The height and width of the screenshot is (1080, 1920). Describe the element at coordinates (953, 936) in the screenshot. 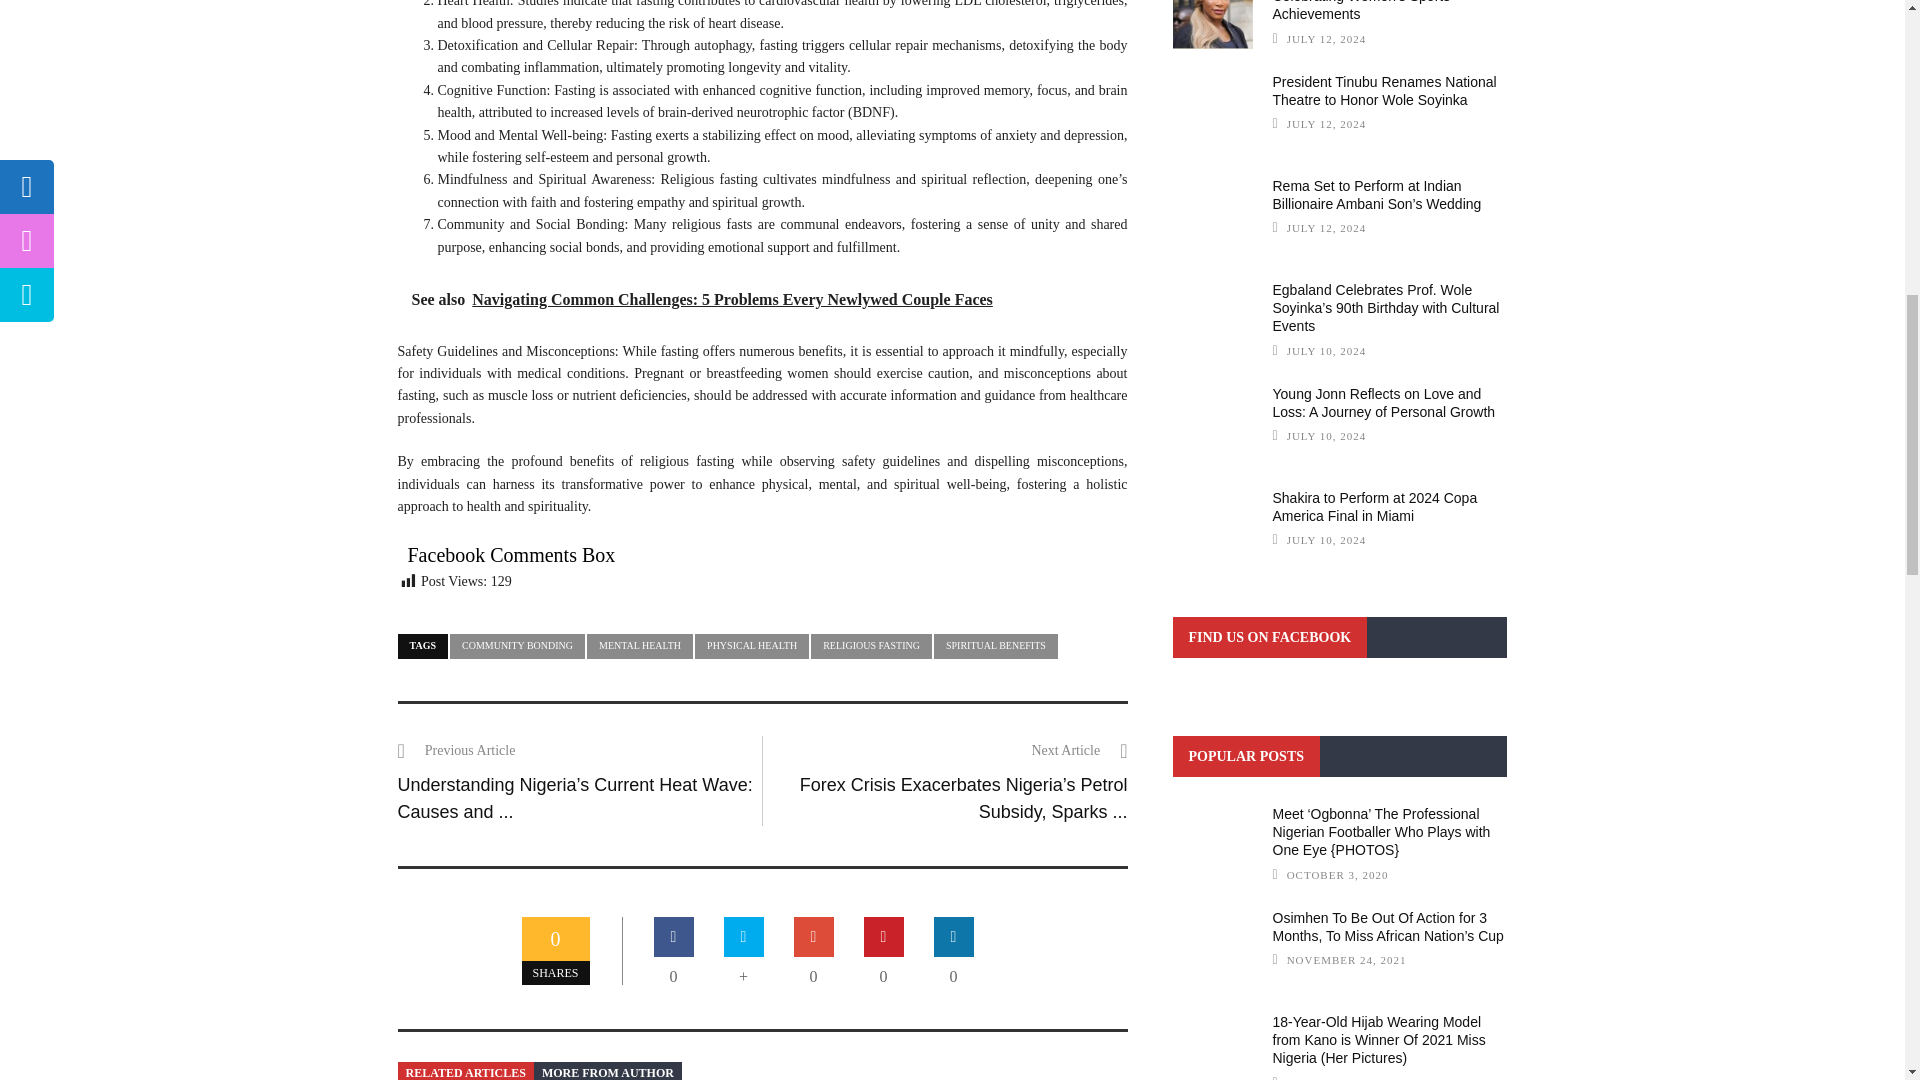

I see `Linkedin` at that location.